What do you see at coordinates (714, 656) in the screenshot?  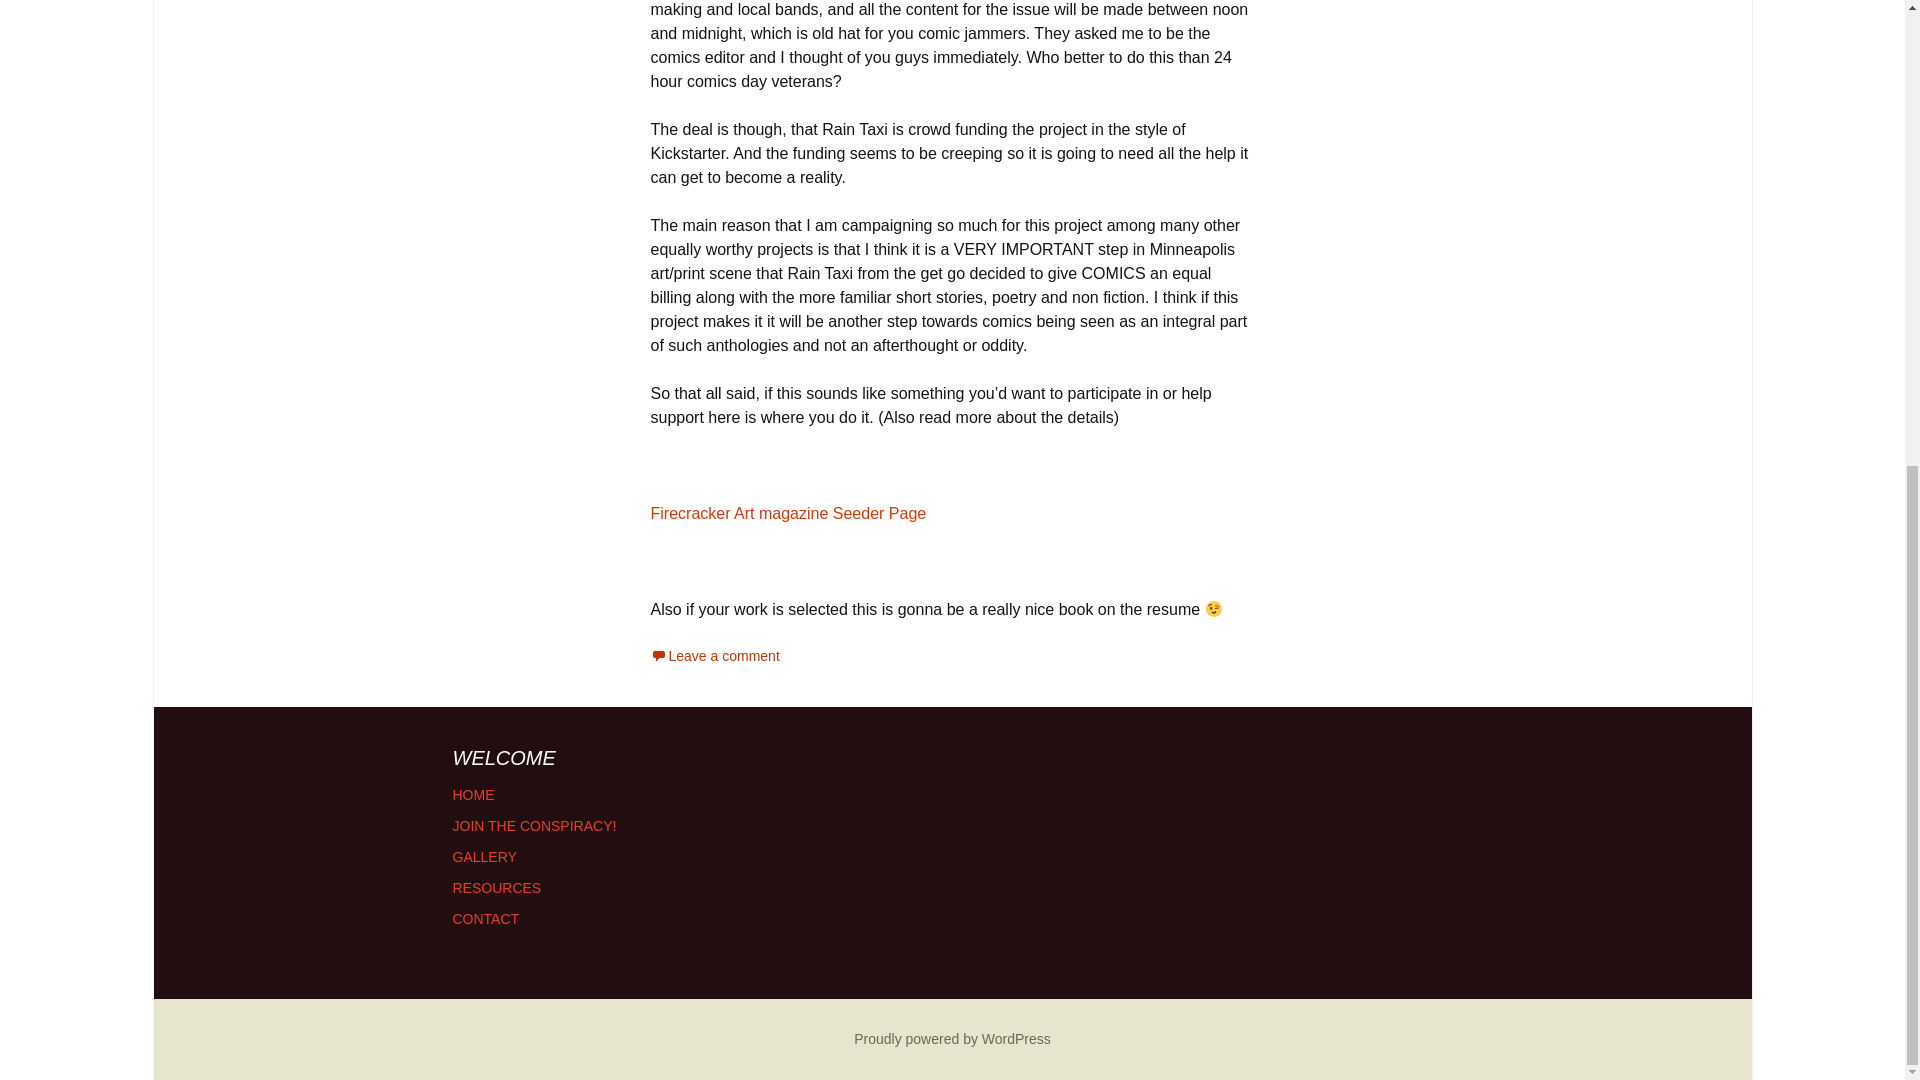 I see `Leave a comment` at bounding box center [714, 656].